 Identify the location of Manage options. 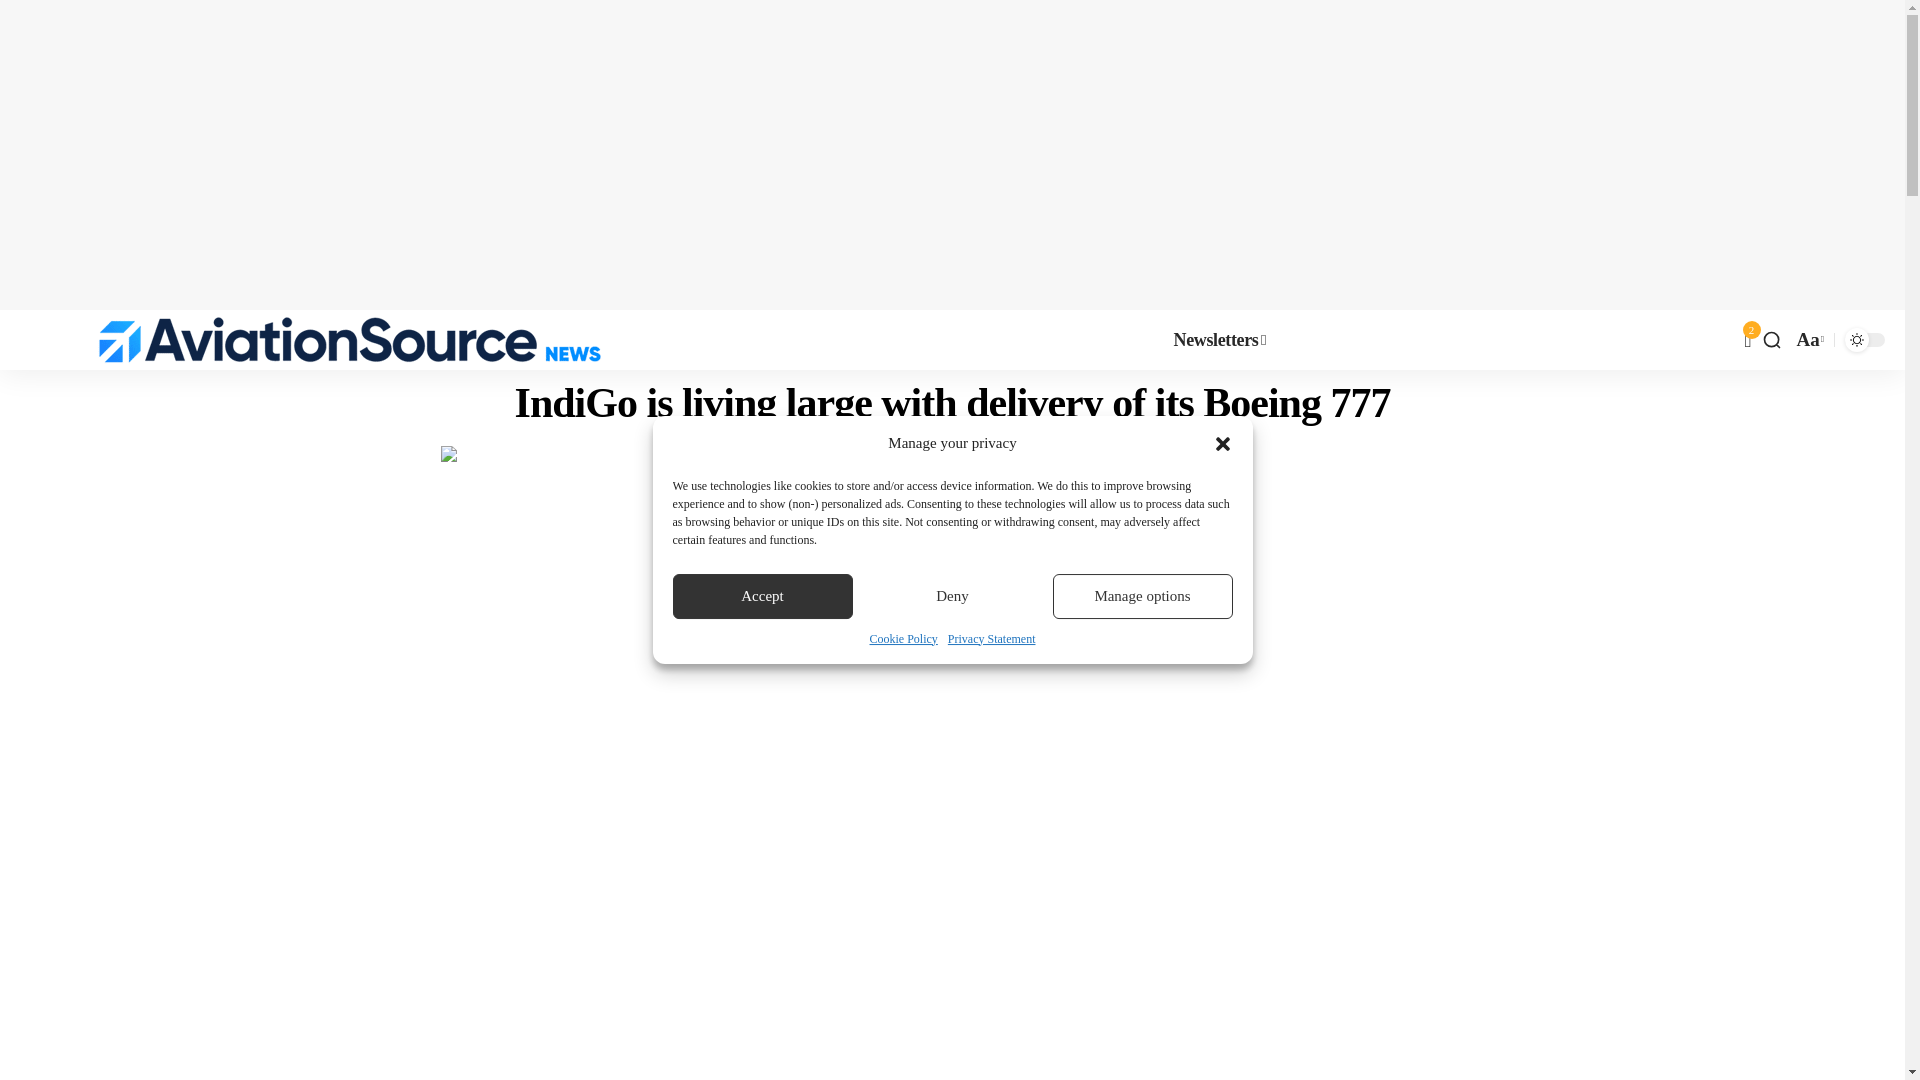
(1142, 596).